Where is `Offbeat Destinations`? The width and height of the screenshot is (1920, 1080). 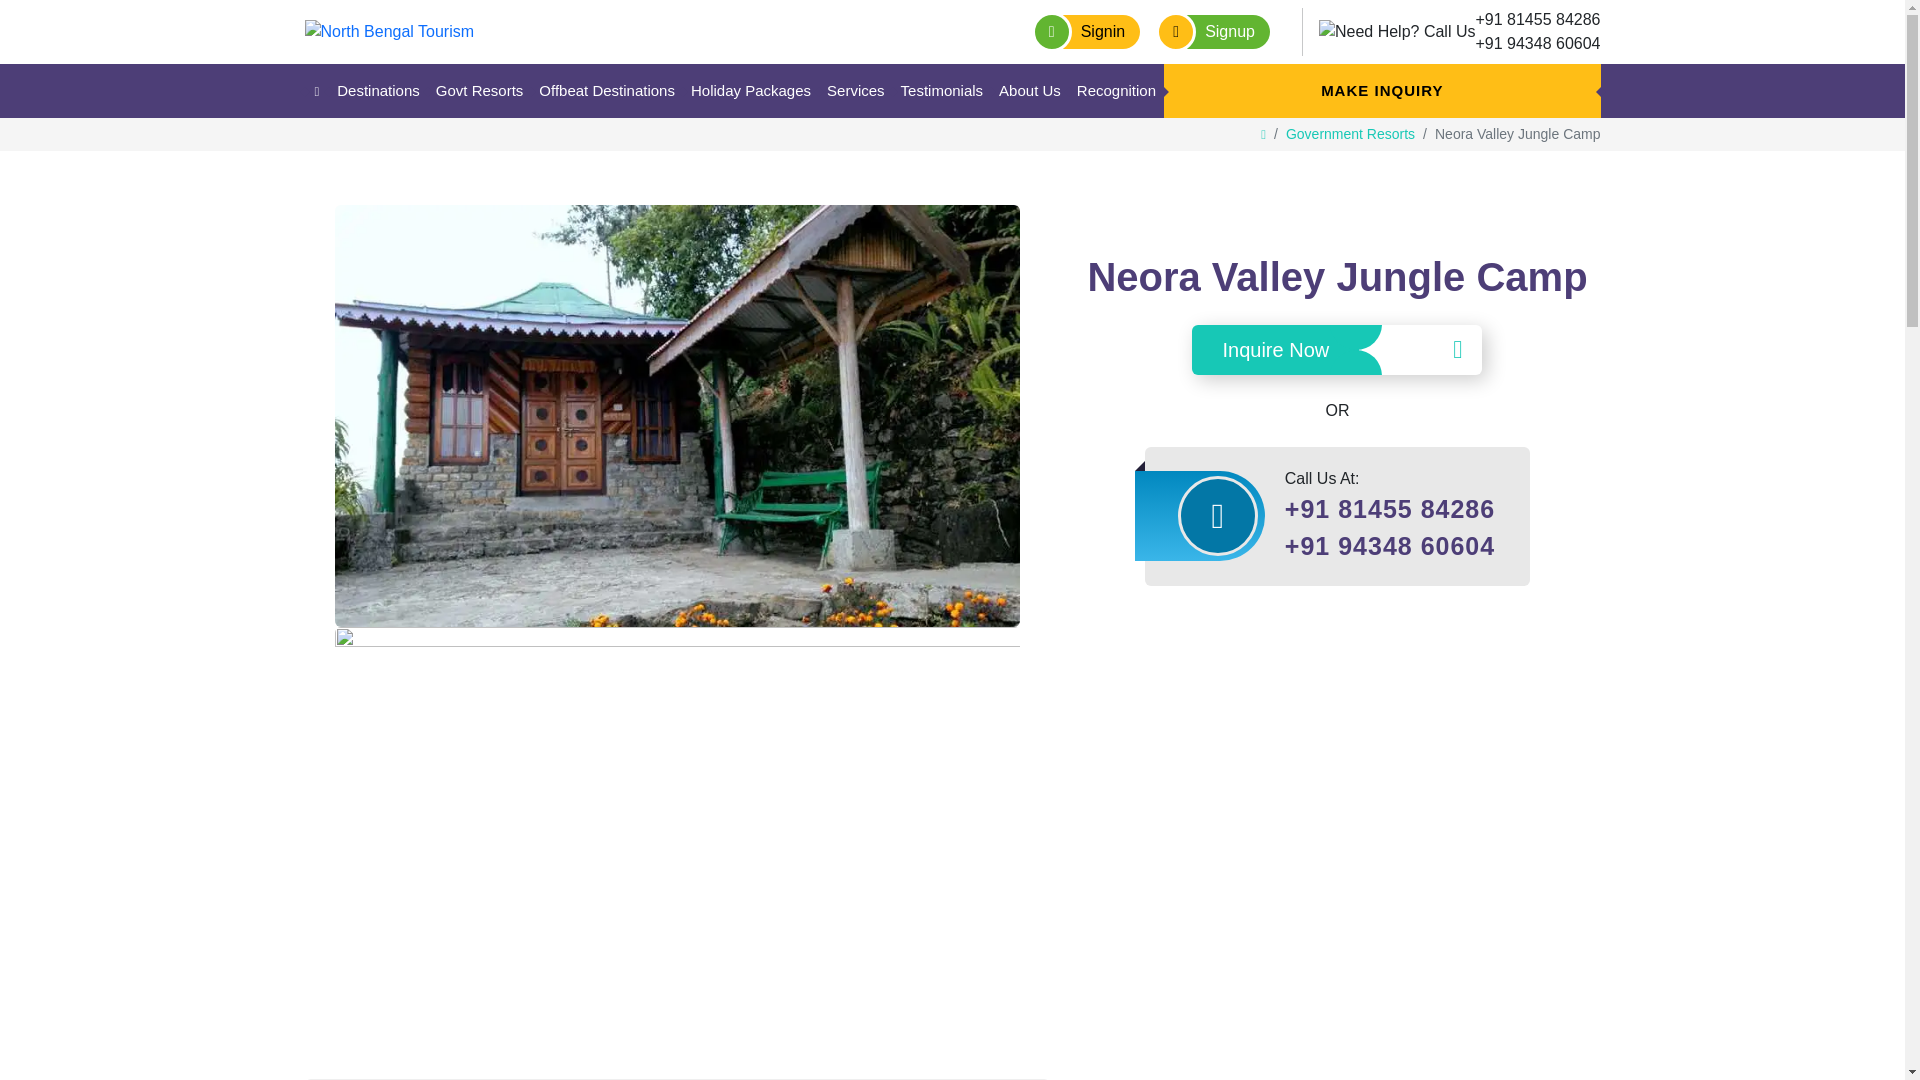 Offbeat Destinations is located at coordinates (607, 90).